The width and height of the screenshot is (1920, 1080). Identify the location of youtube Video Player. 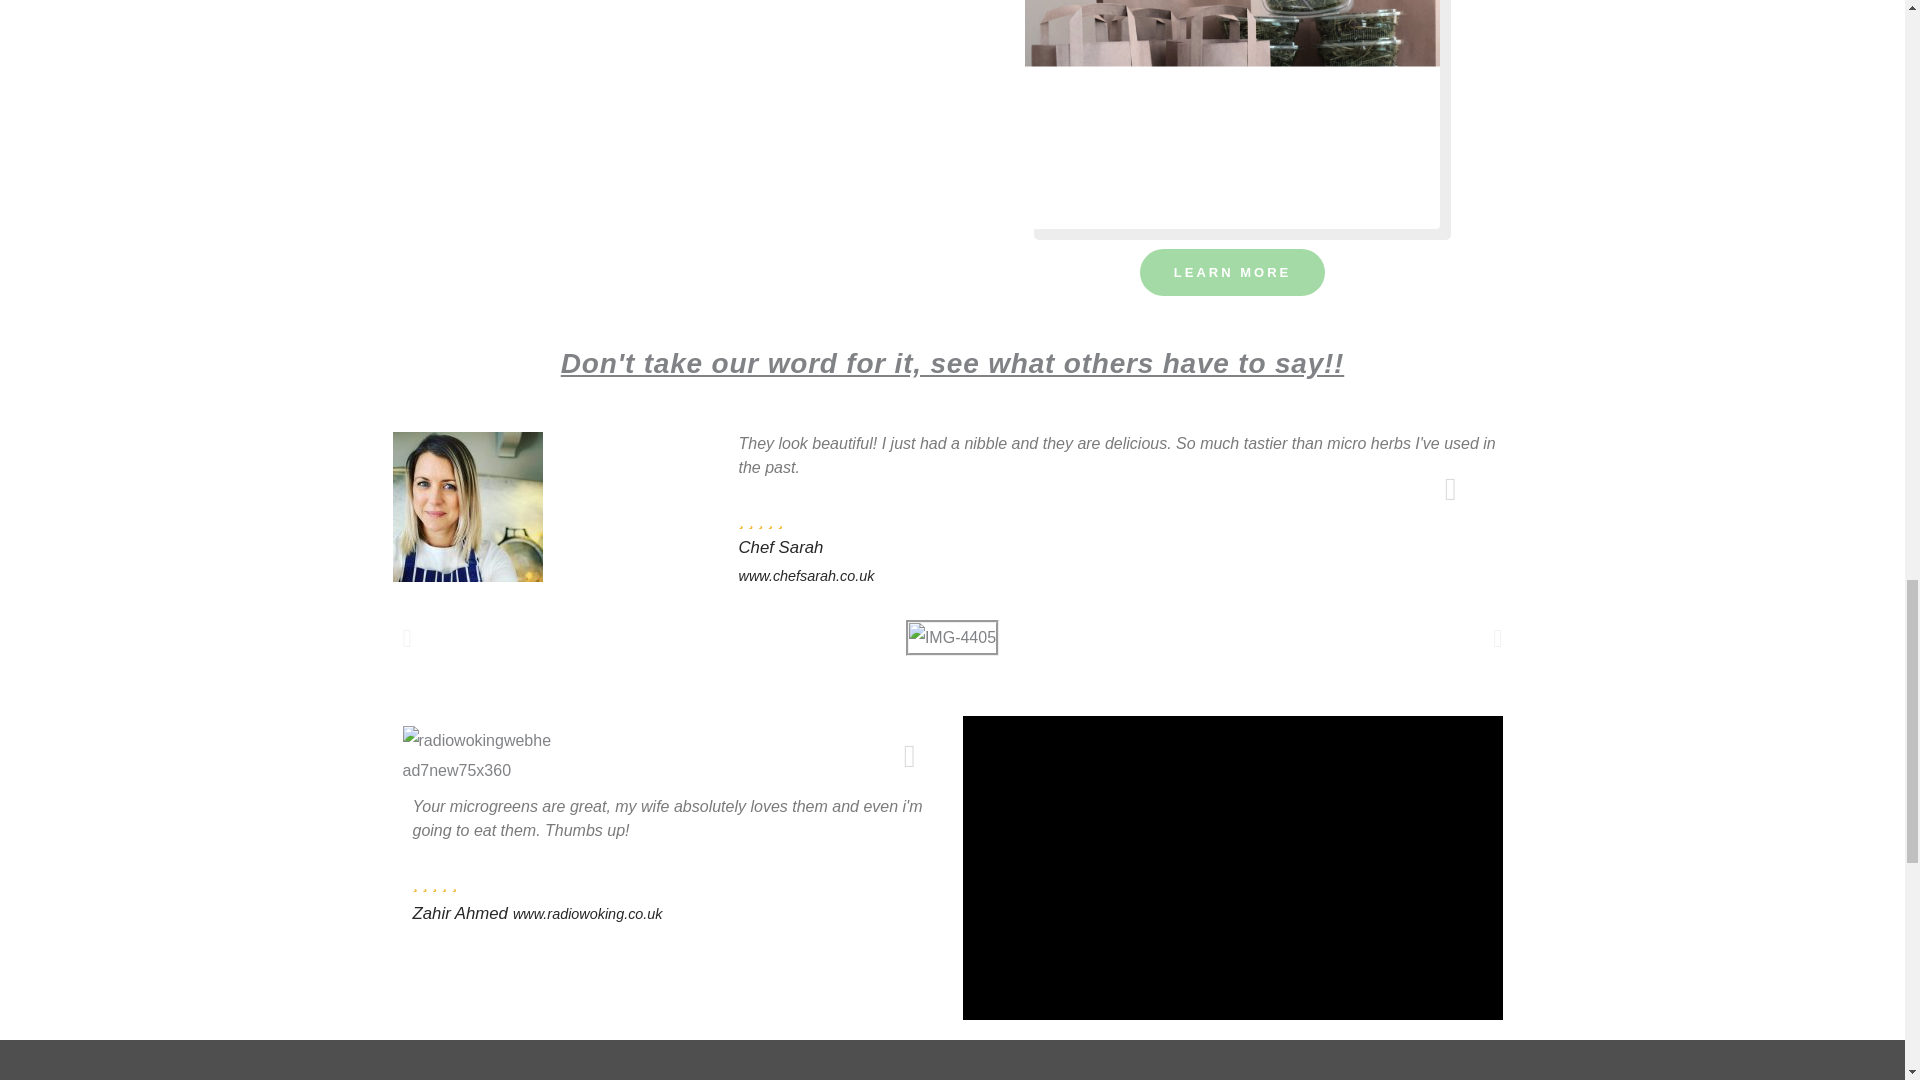
(1231, 868).